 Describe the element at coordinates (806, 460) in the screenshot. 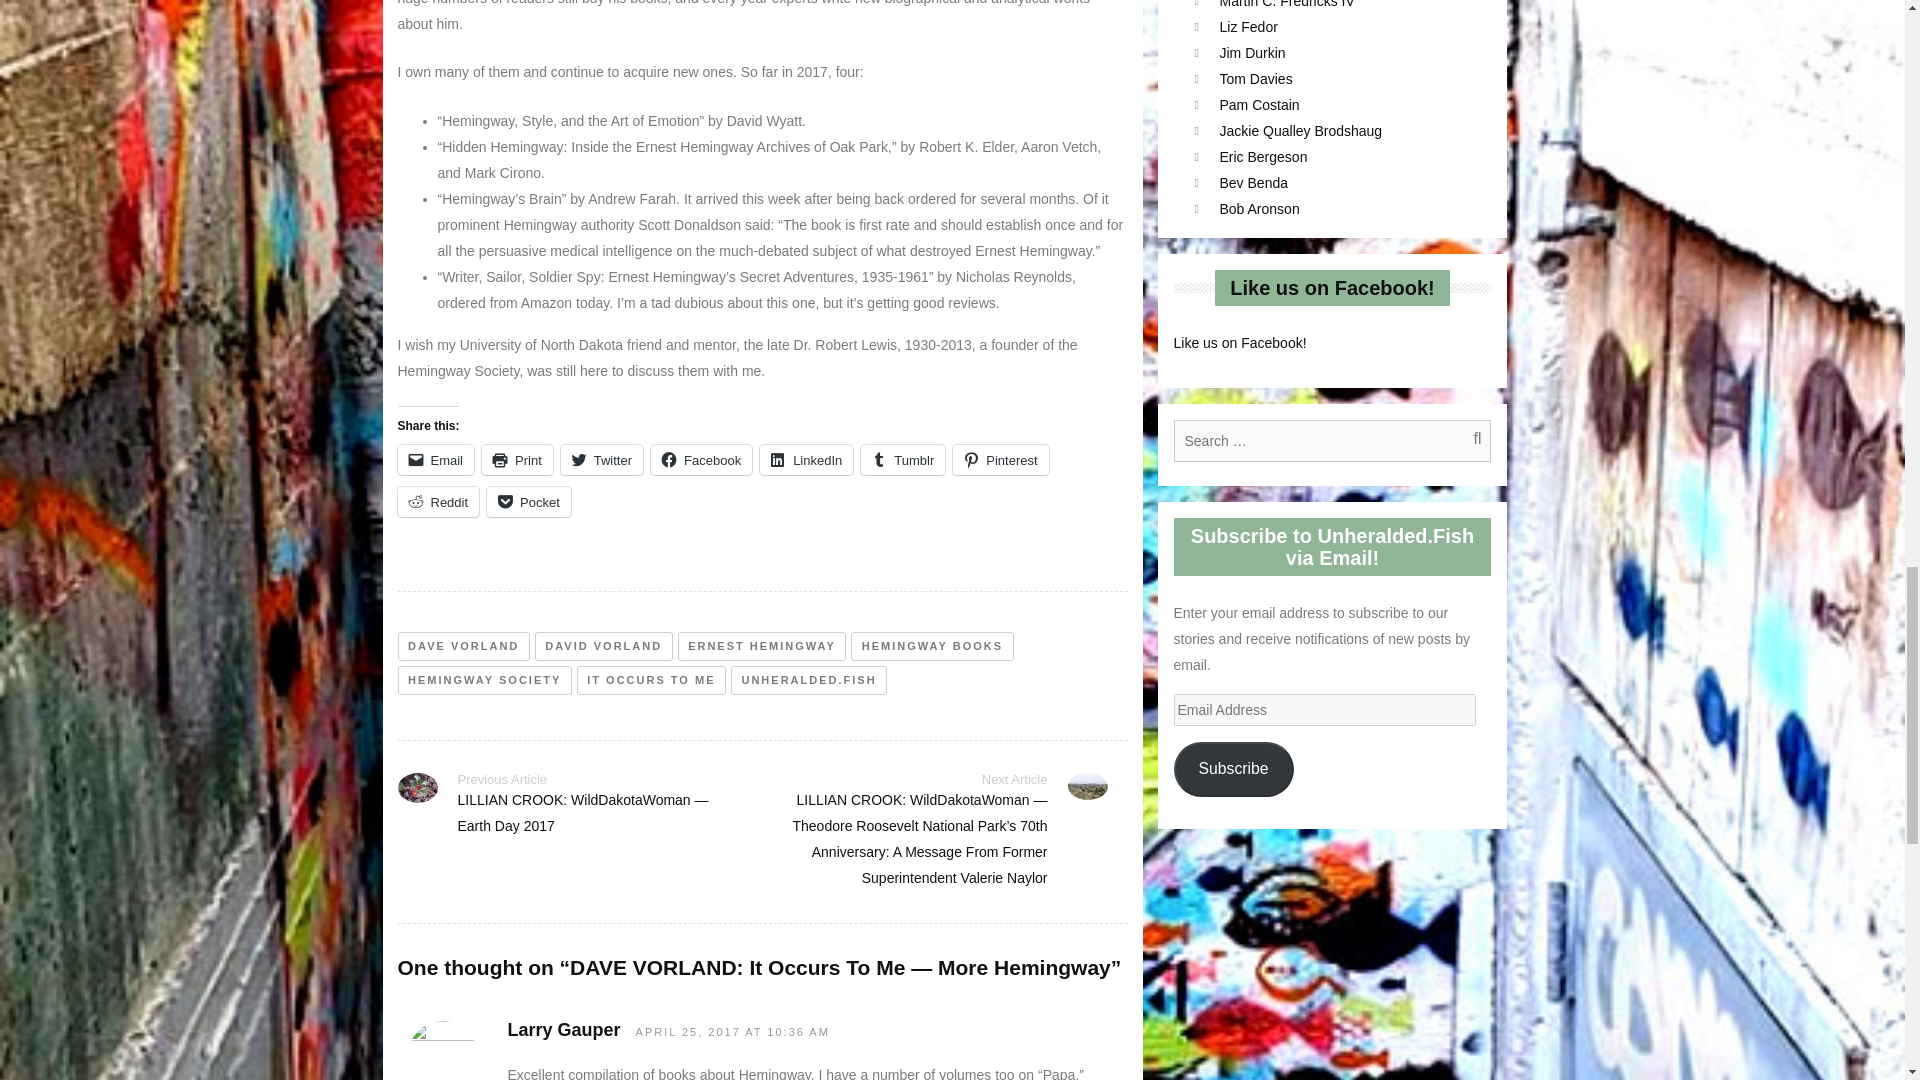

I see `Click to share on LinkedIn` at that location.